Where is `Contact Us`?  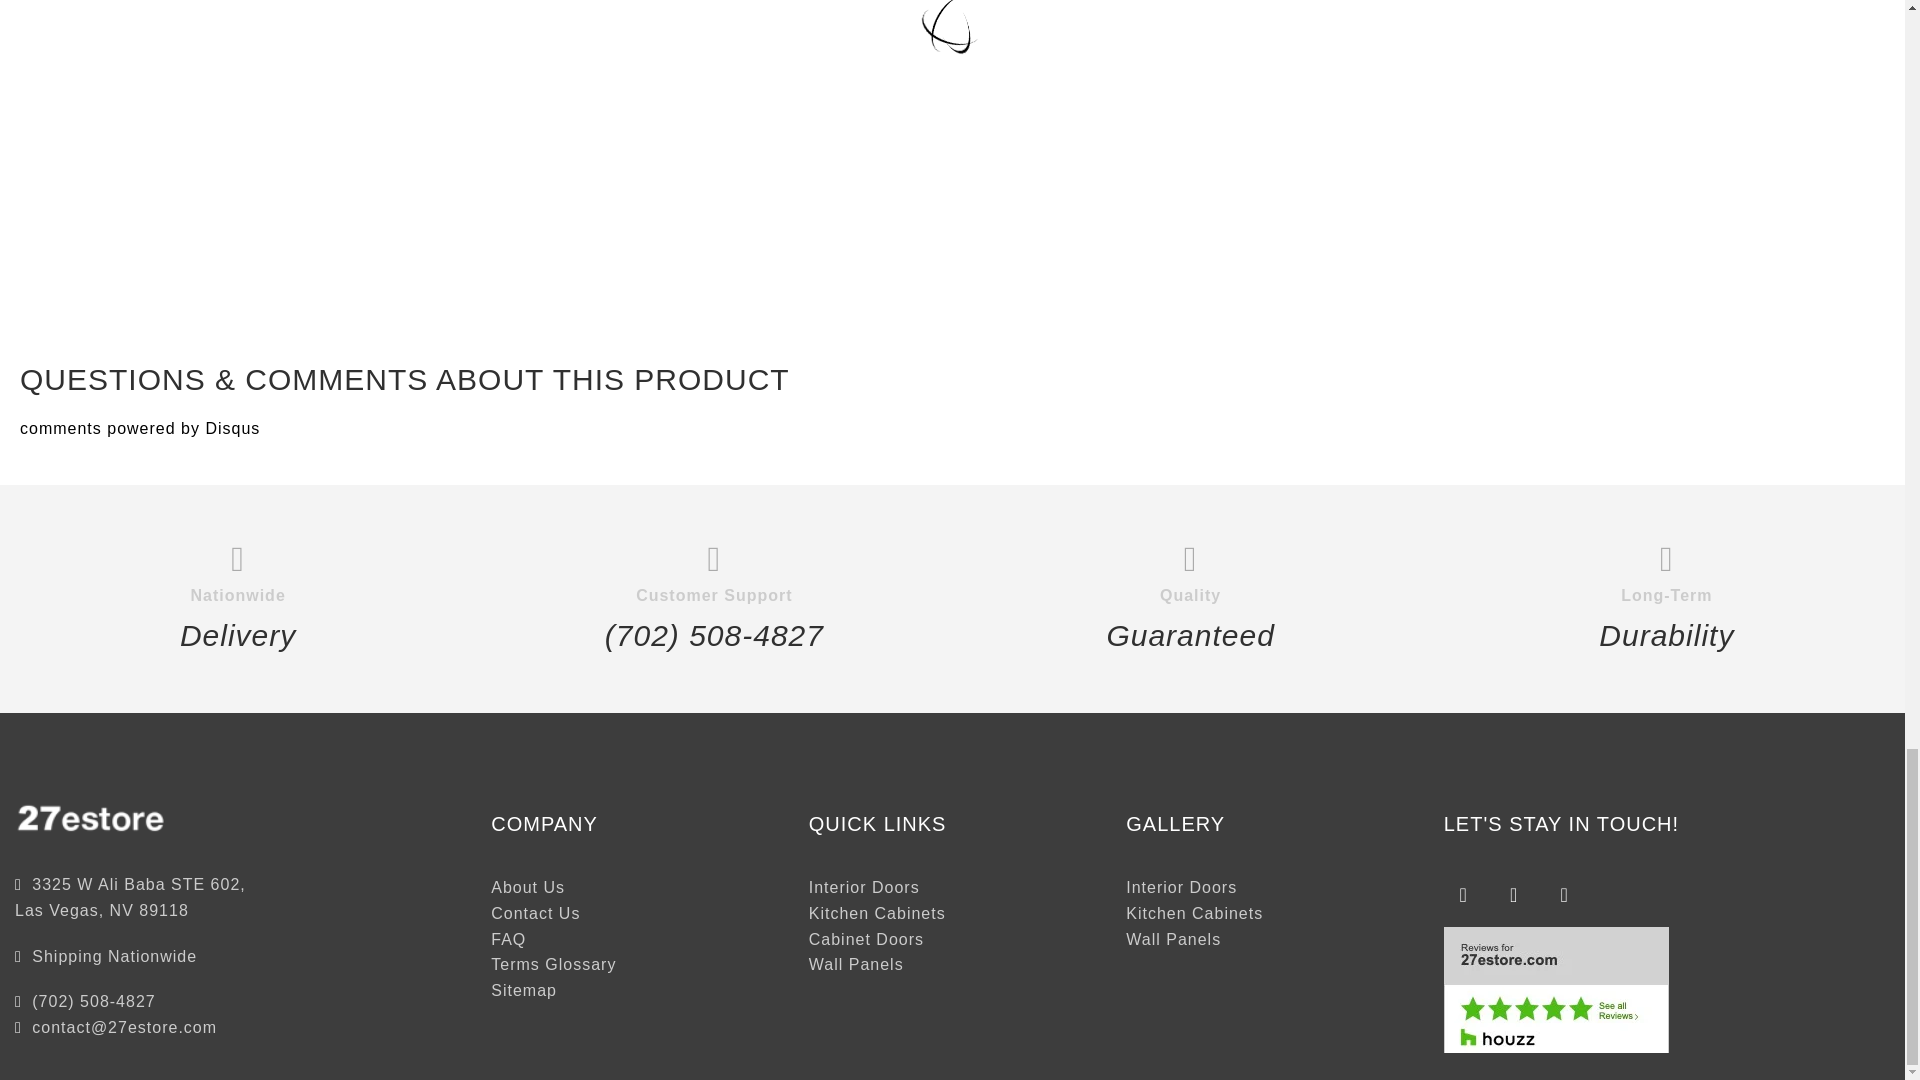
Contact Us is located at coordinates (535, 914).